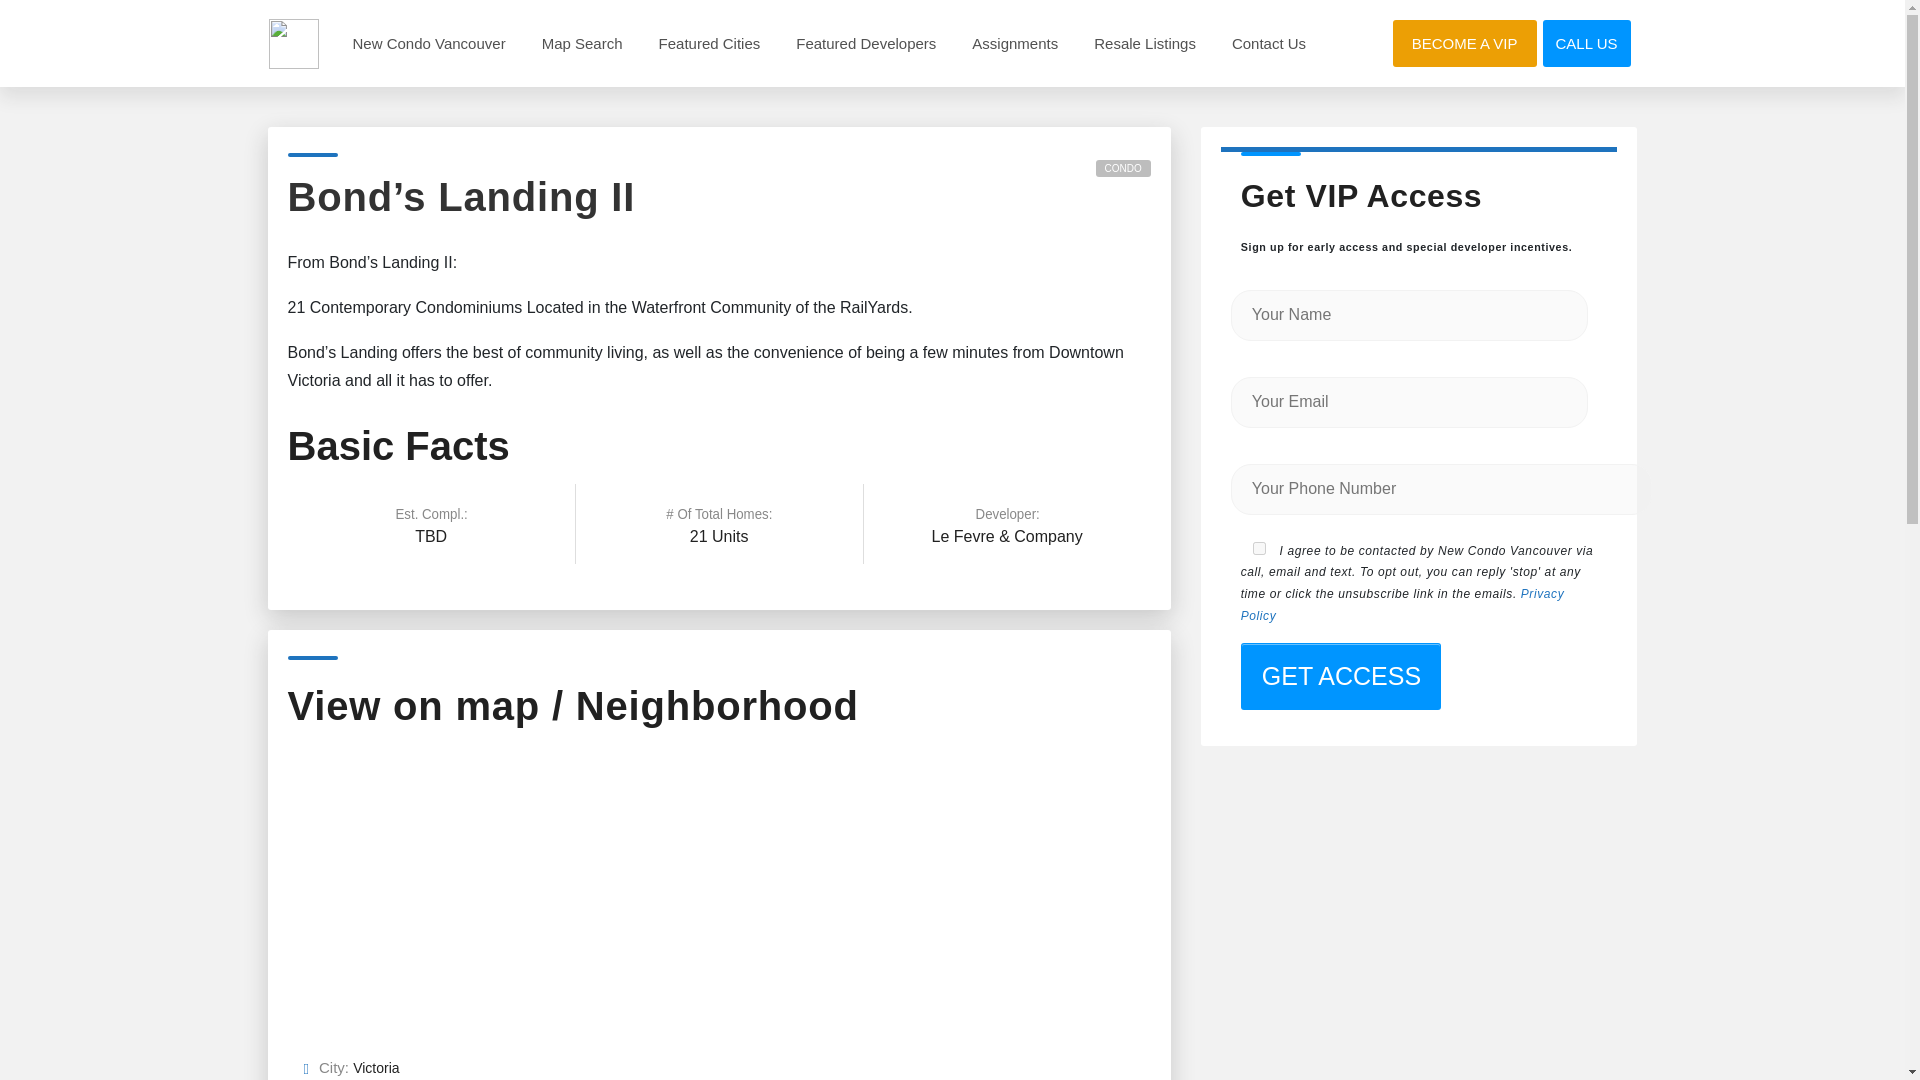 The height and width of the screenshot is (1080, 1920). I want to click on Featured Developers, so click(866, 42).